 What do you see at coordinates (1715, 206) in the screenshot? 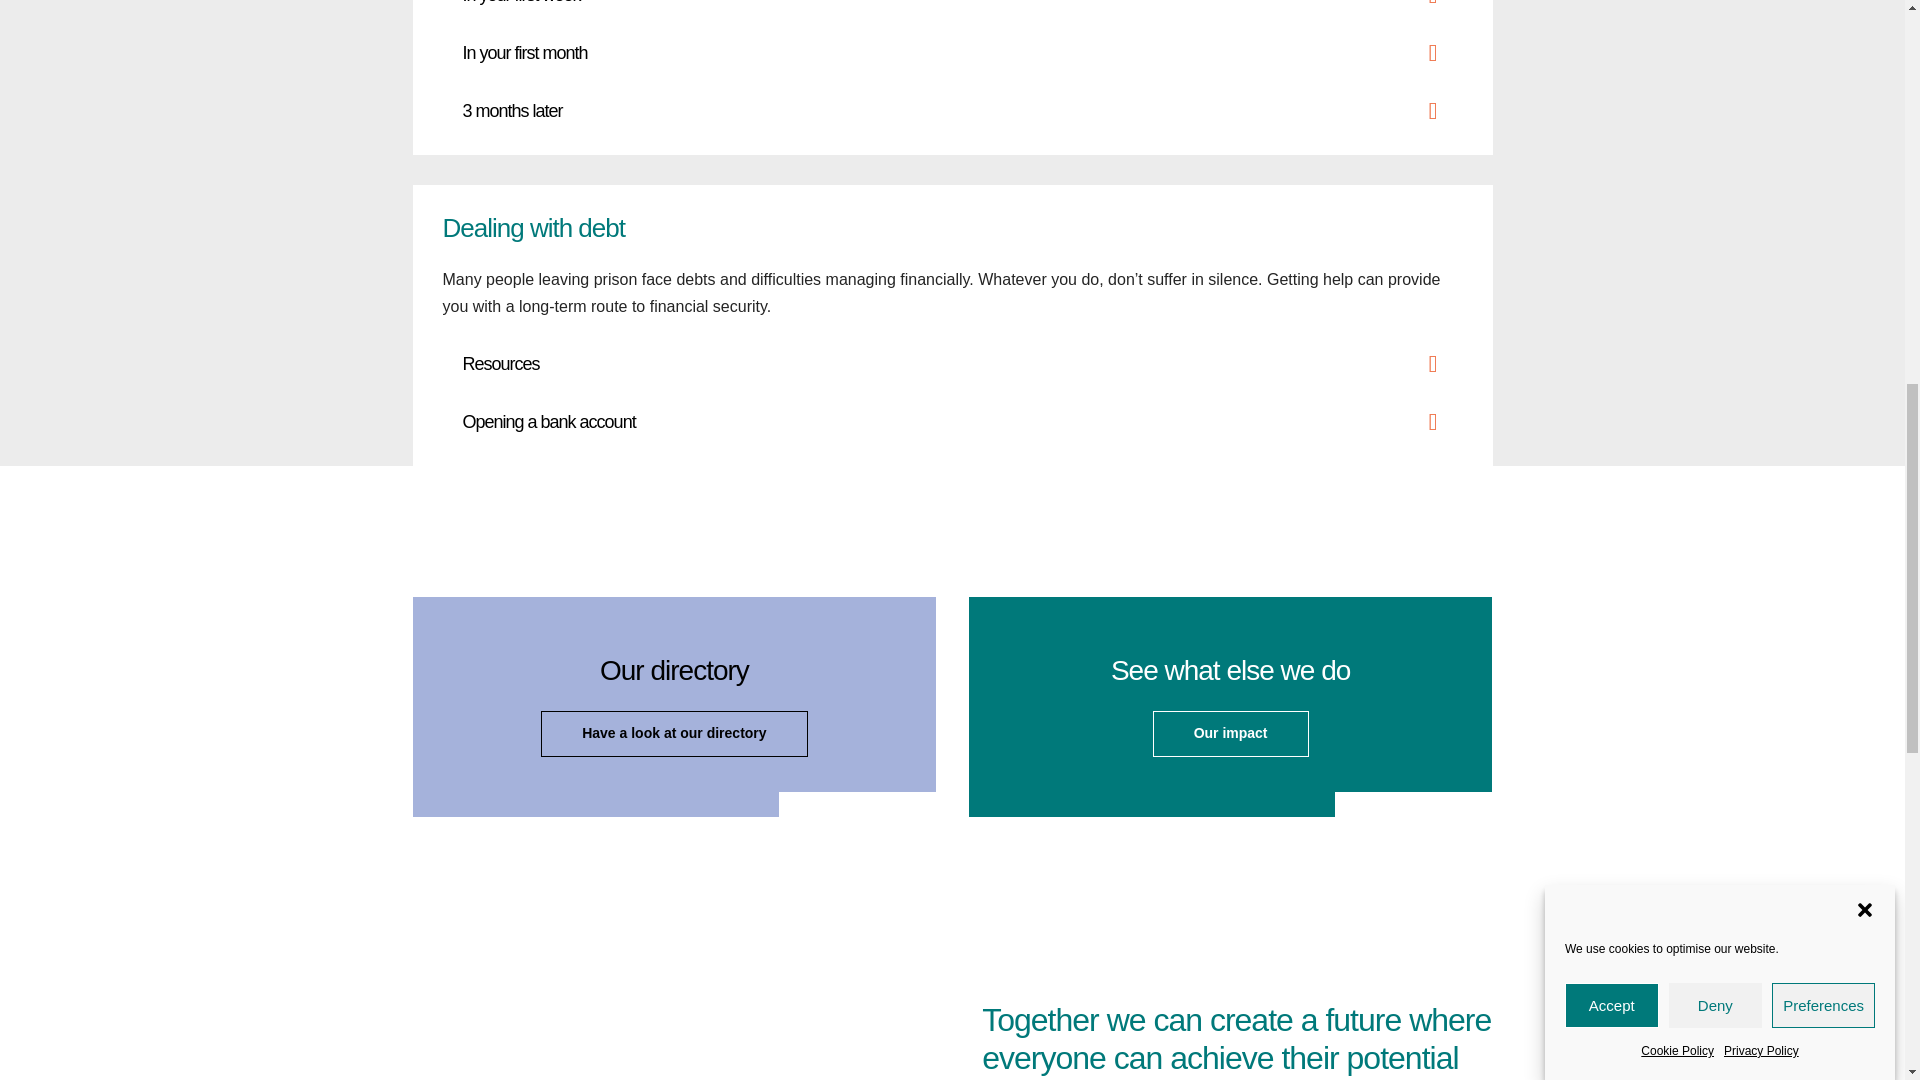
I see `Deny` at bounding box center [1715, 206].